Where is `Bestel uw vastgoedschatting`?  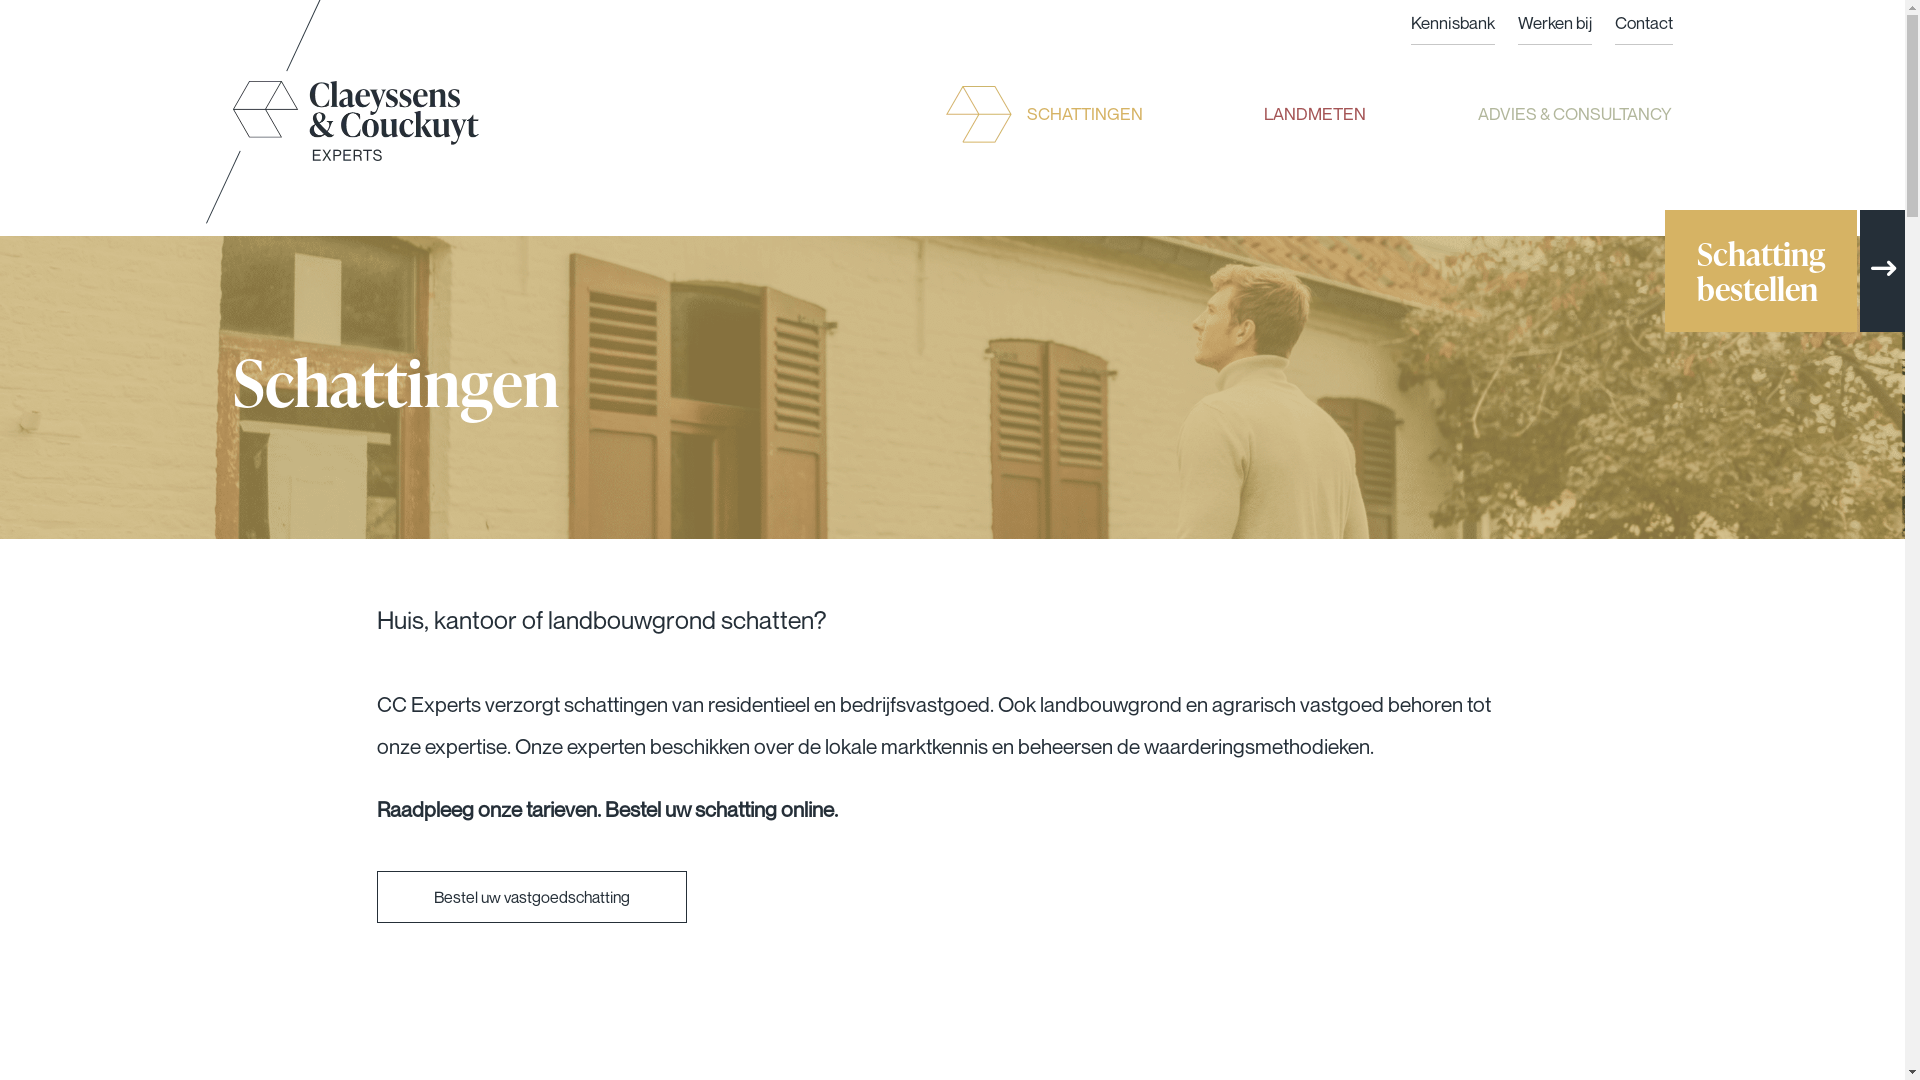
Bestel uw vastgoedschatting is located at coordinates (531, 897).